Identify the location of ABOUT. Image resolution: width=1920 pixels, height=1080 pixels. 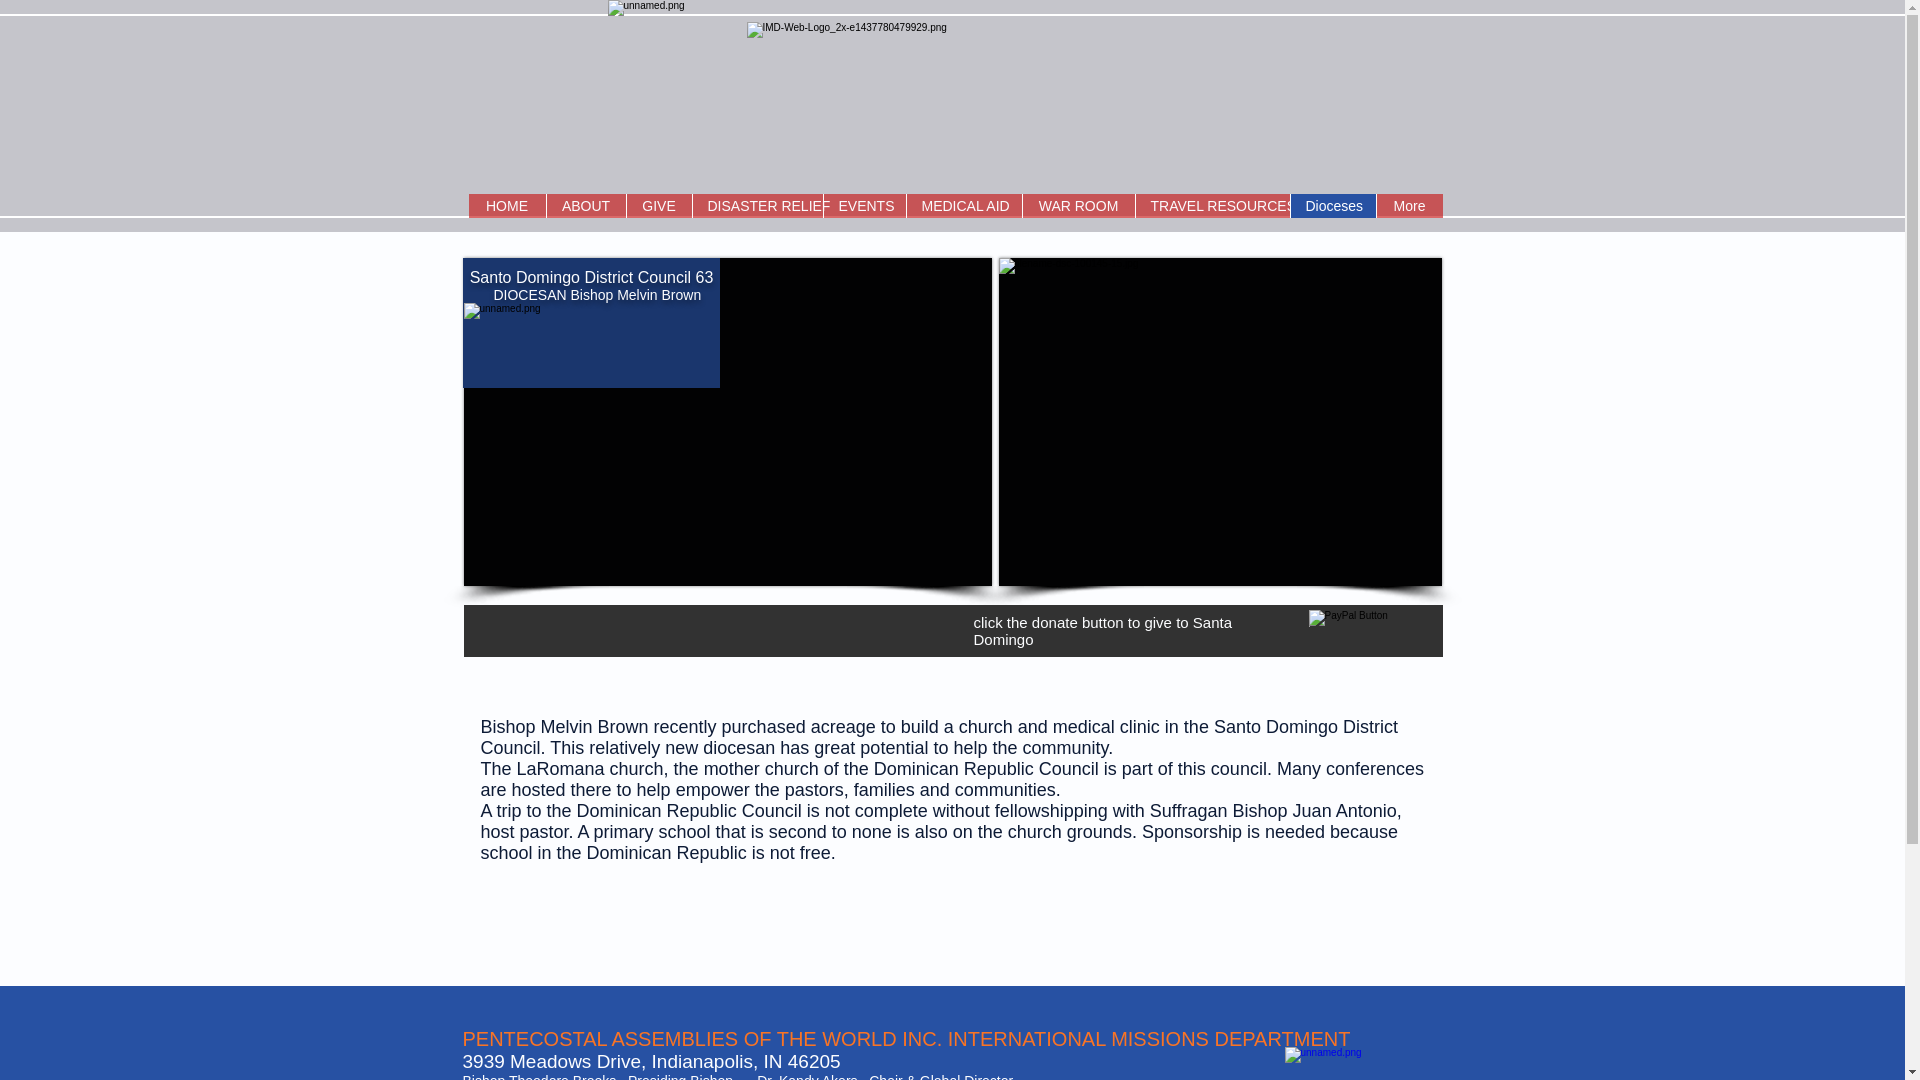
(585, 206).